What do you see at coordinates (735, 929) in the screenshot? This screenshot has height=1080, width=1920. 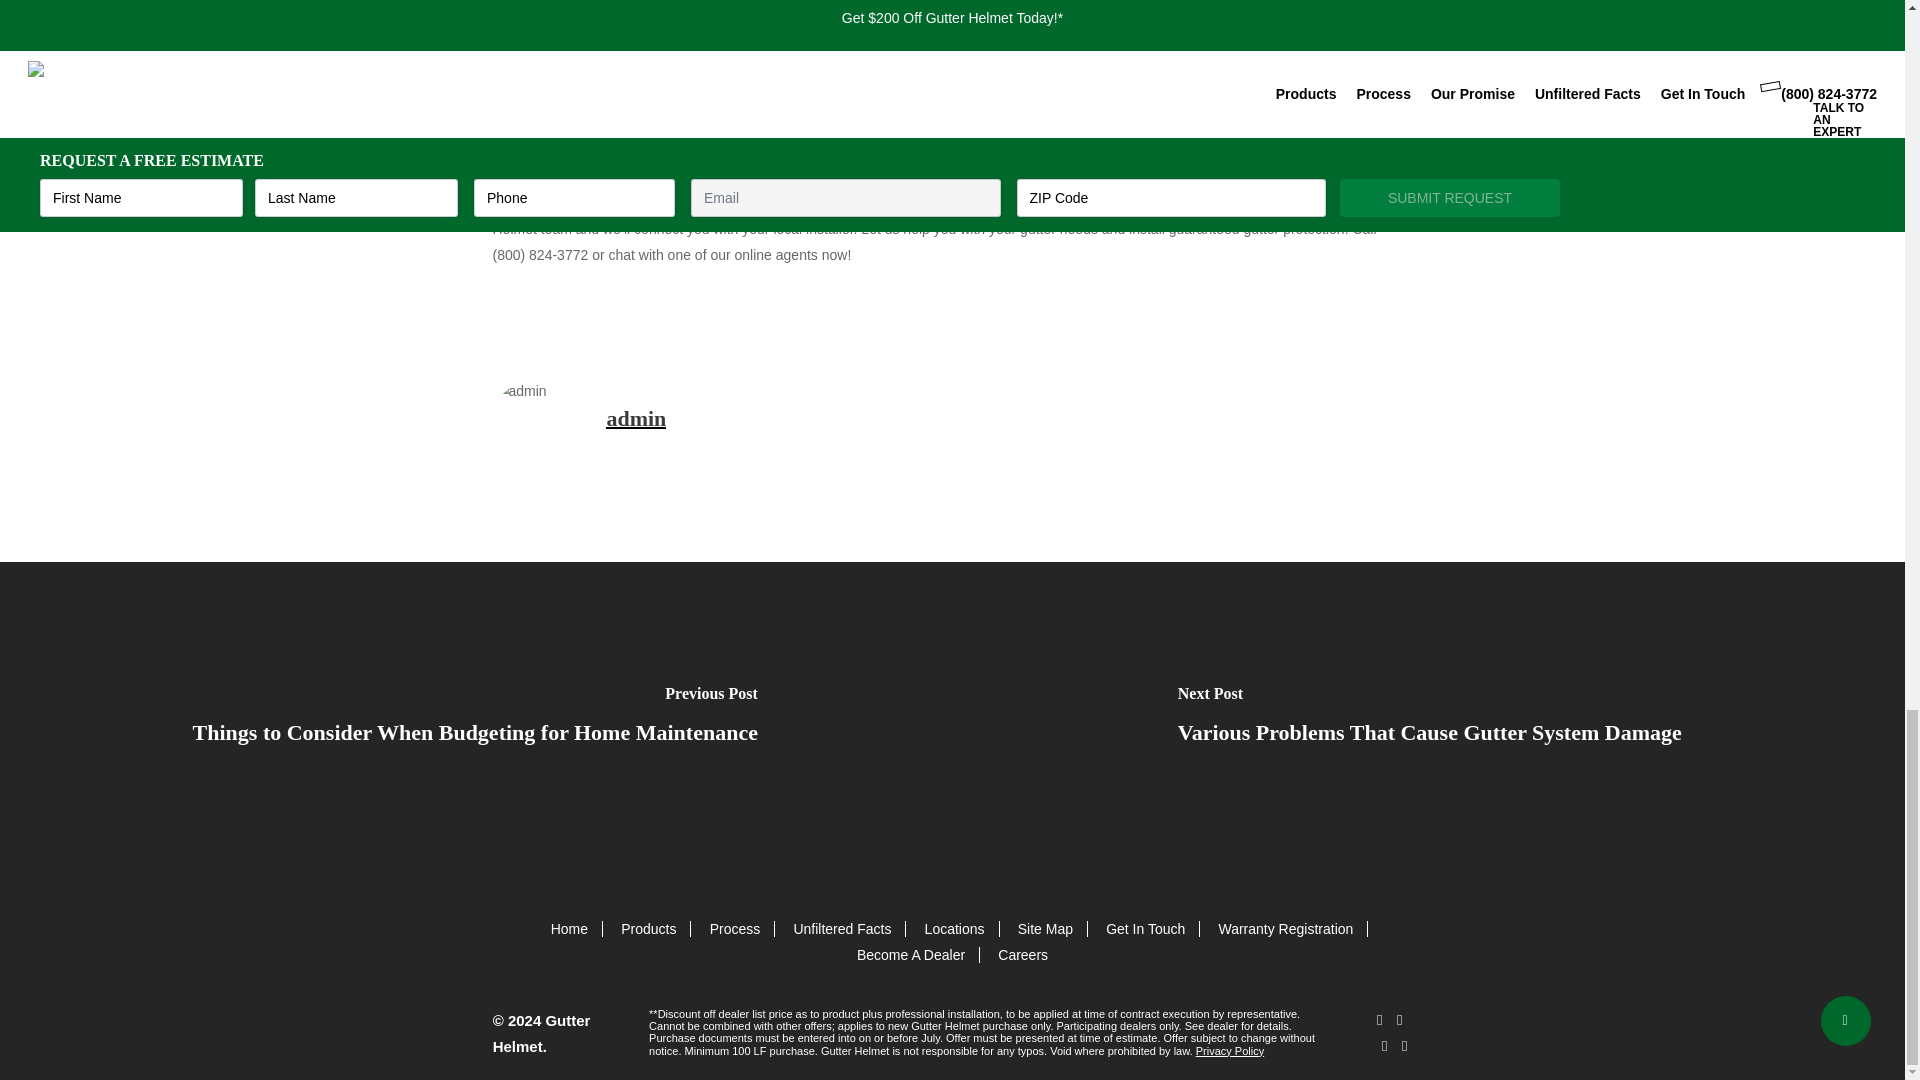 I see `Process` at bounding box center [735, 929].